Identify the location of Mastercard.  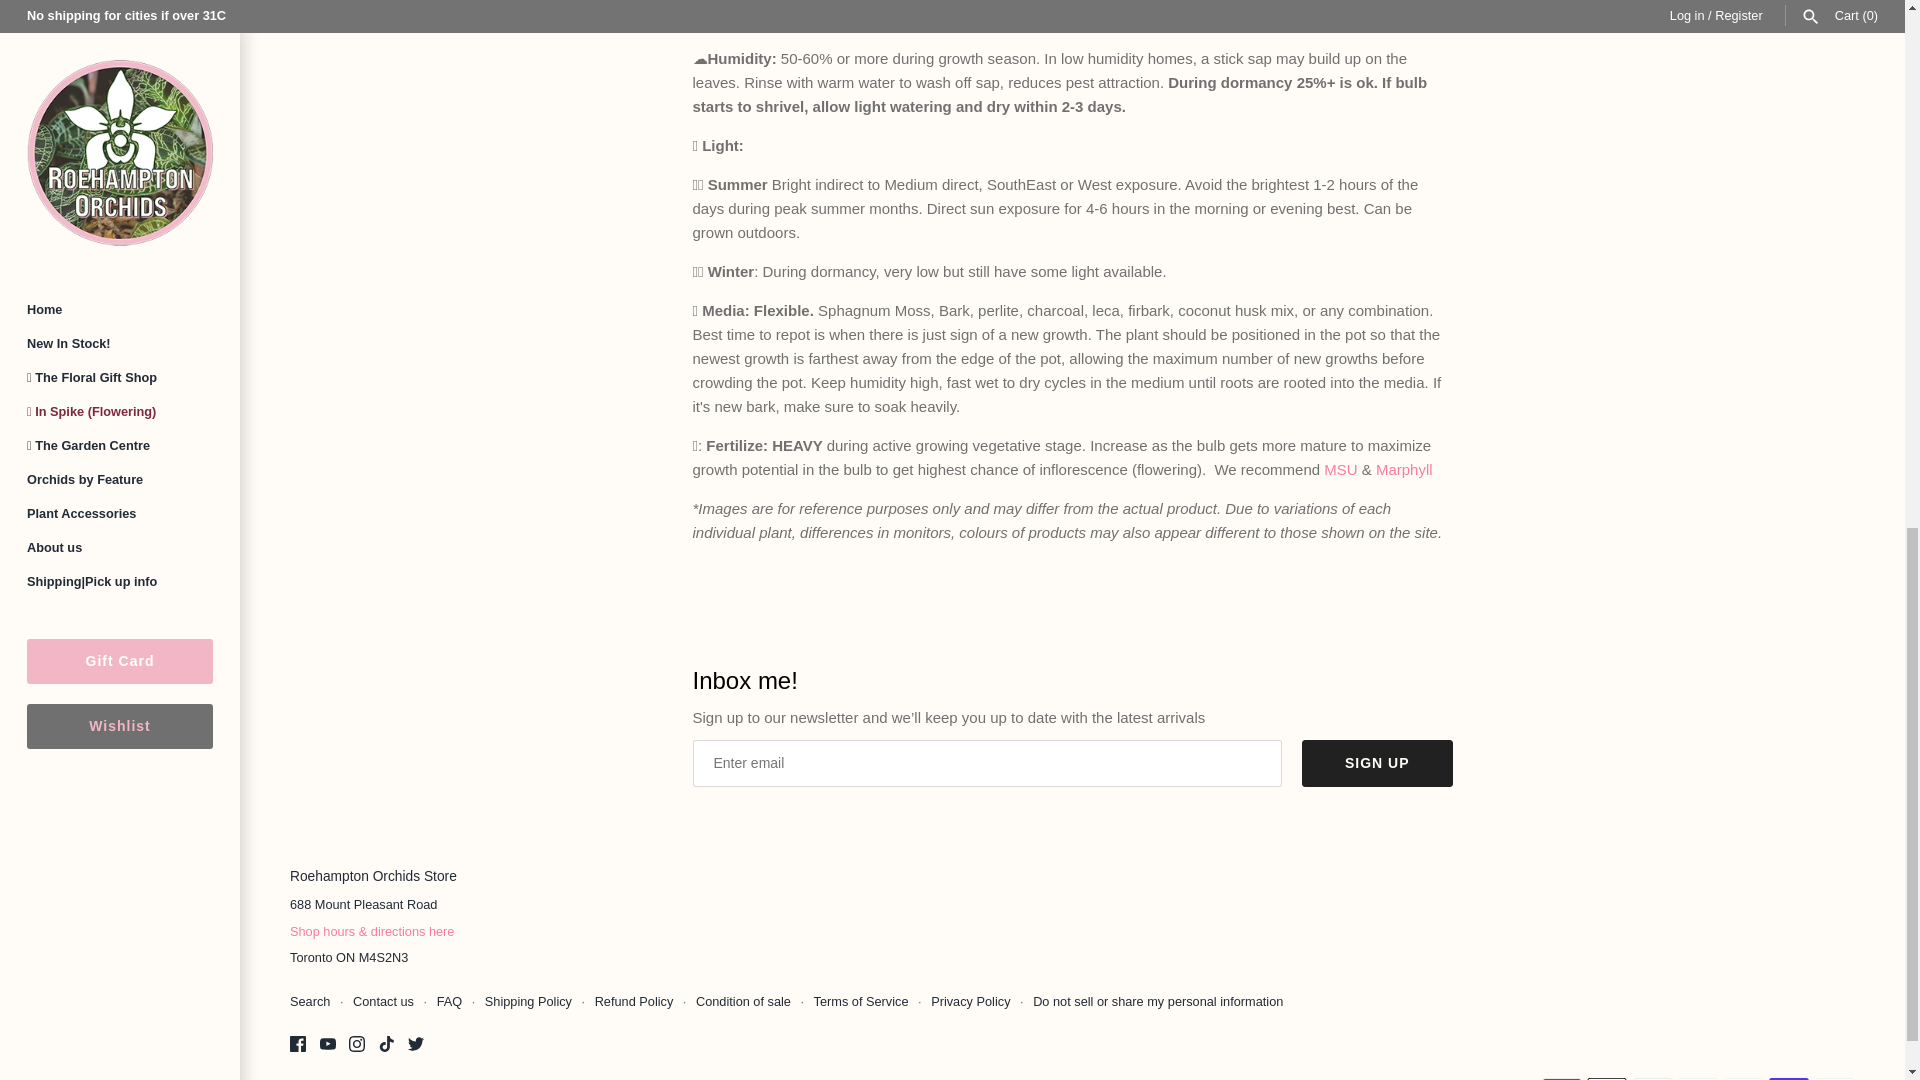
(1698, 1078).